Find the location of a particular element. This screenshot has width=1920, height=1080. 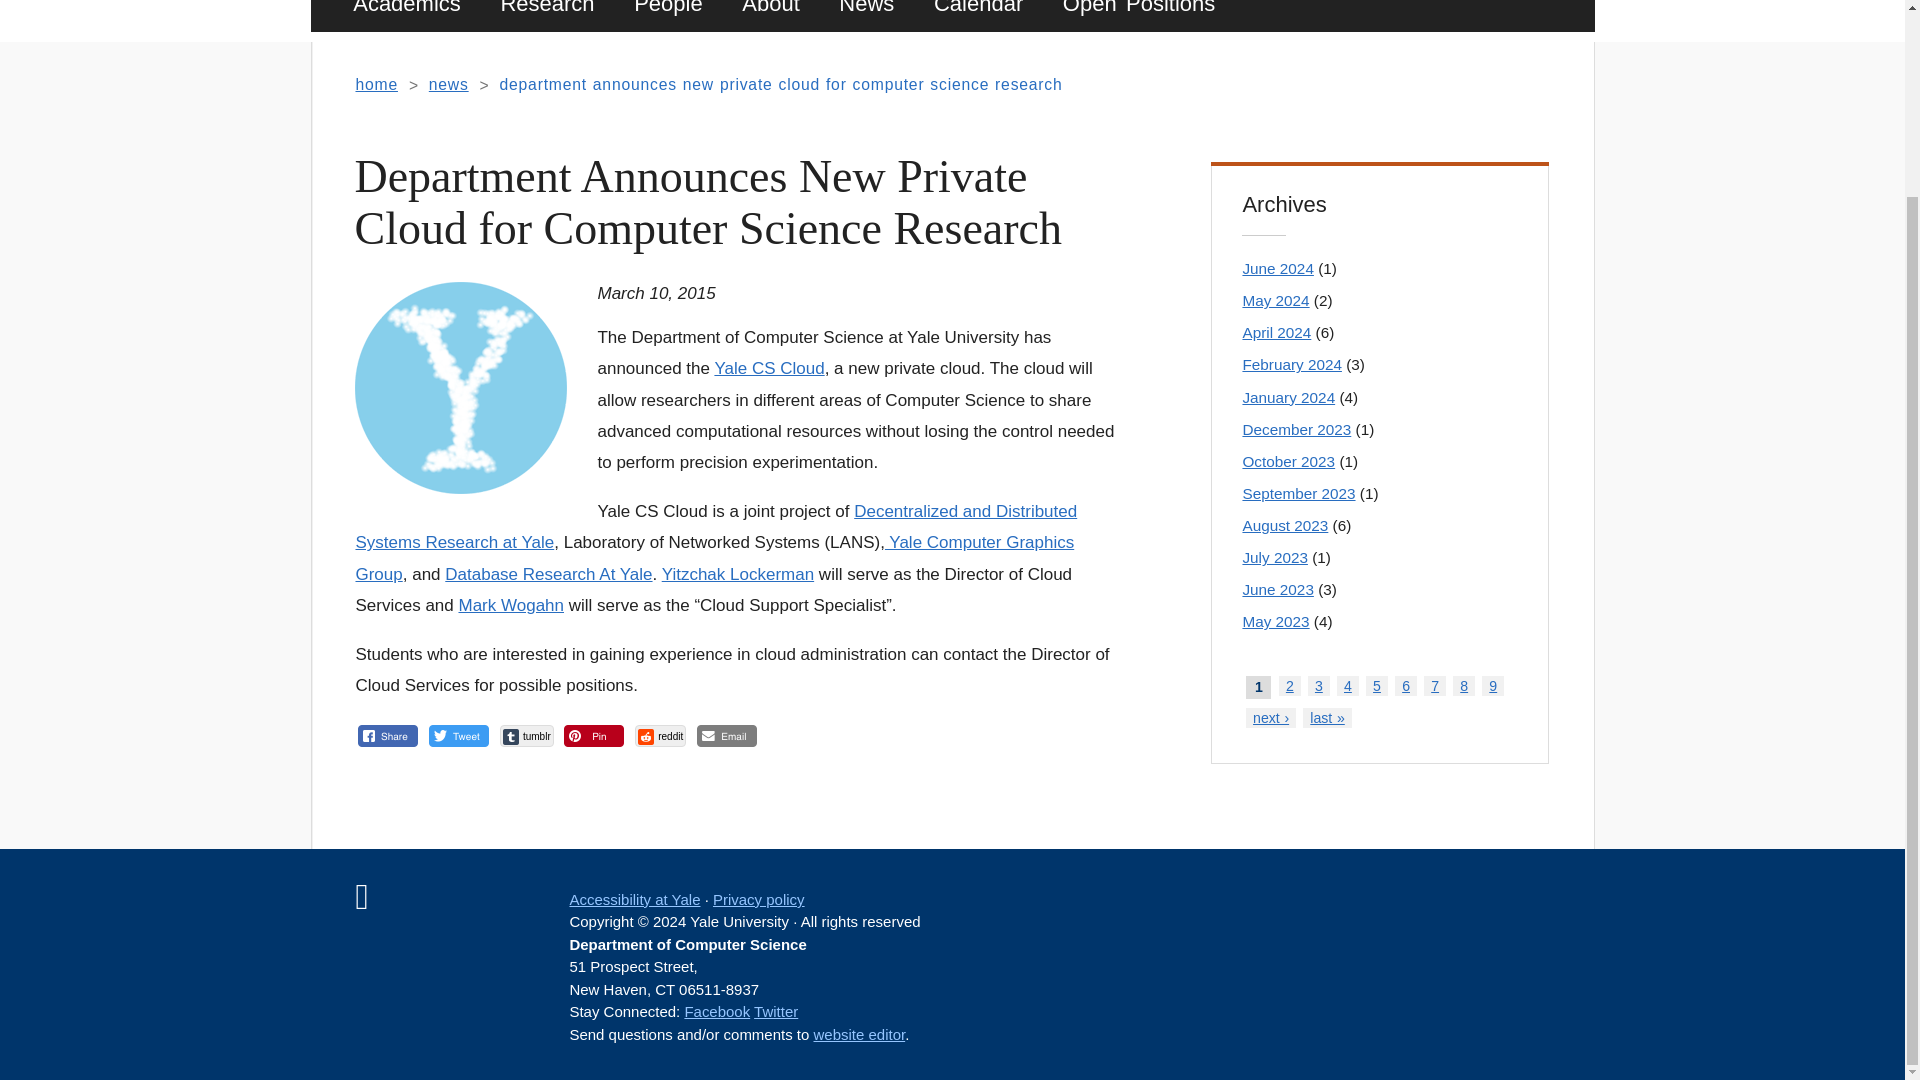

3 is located at coordinates (1318, 686).